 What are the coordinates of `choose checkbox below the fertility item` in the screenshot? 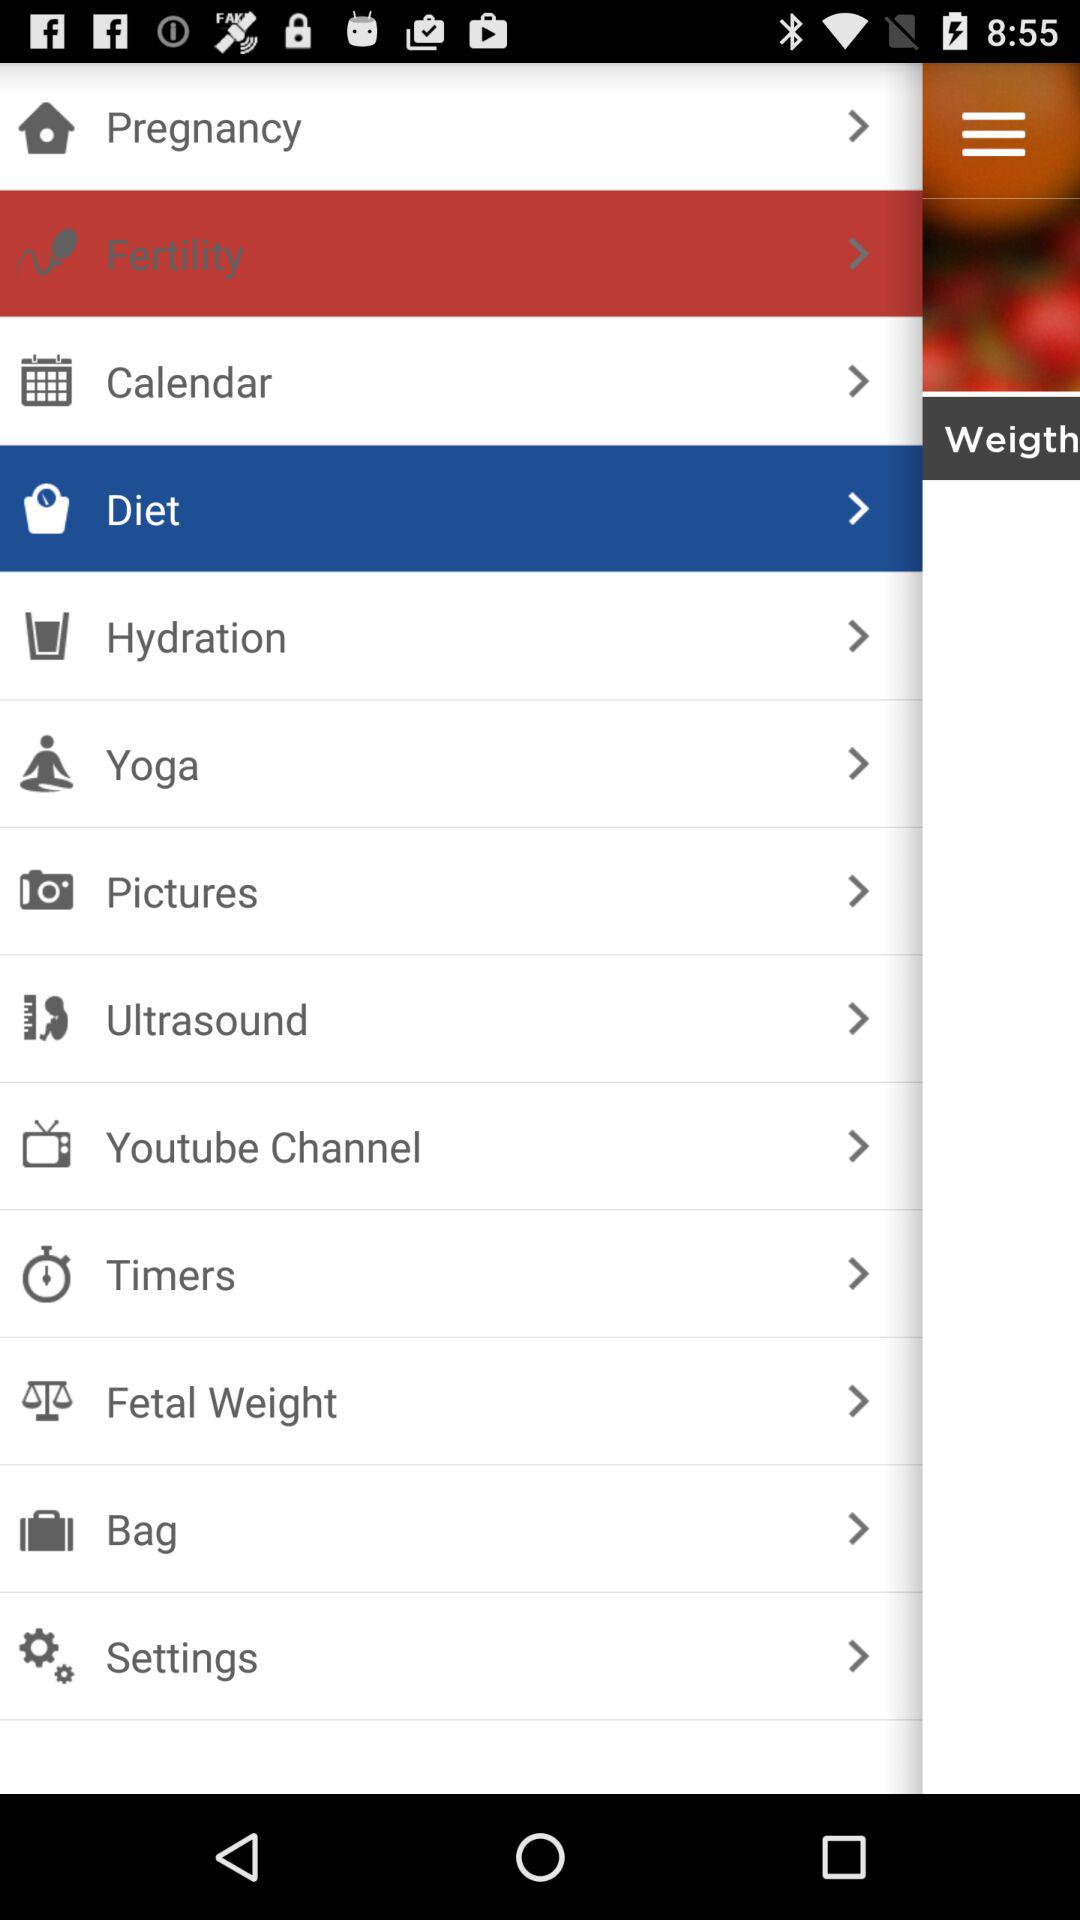 It's located at (456, 380).